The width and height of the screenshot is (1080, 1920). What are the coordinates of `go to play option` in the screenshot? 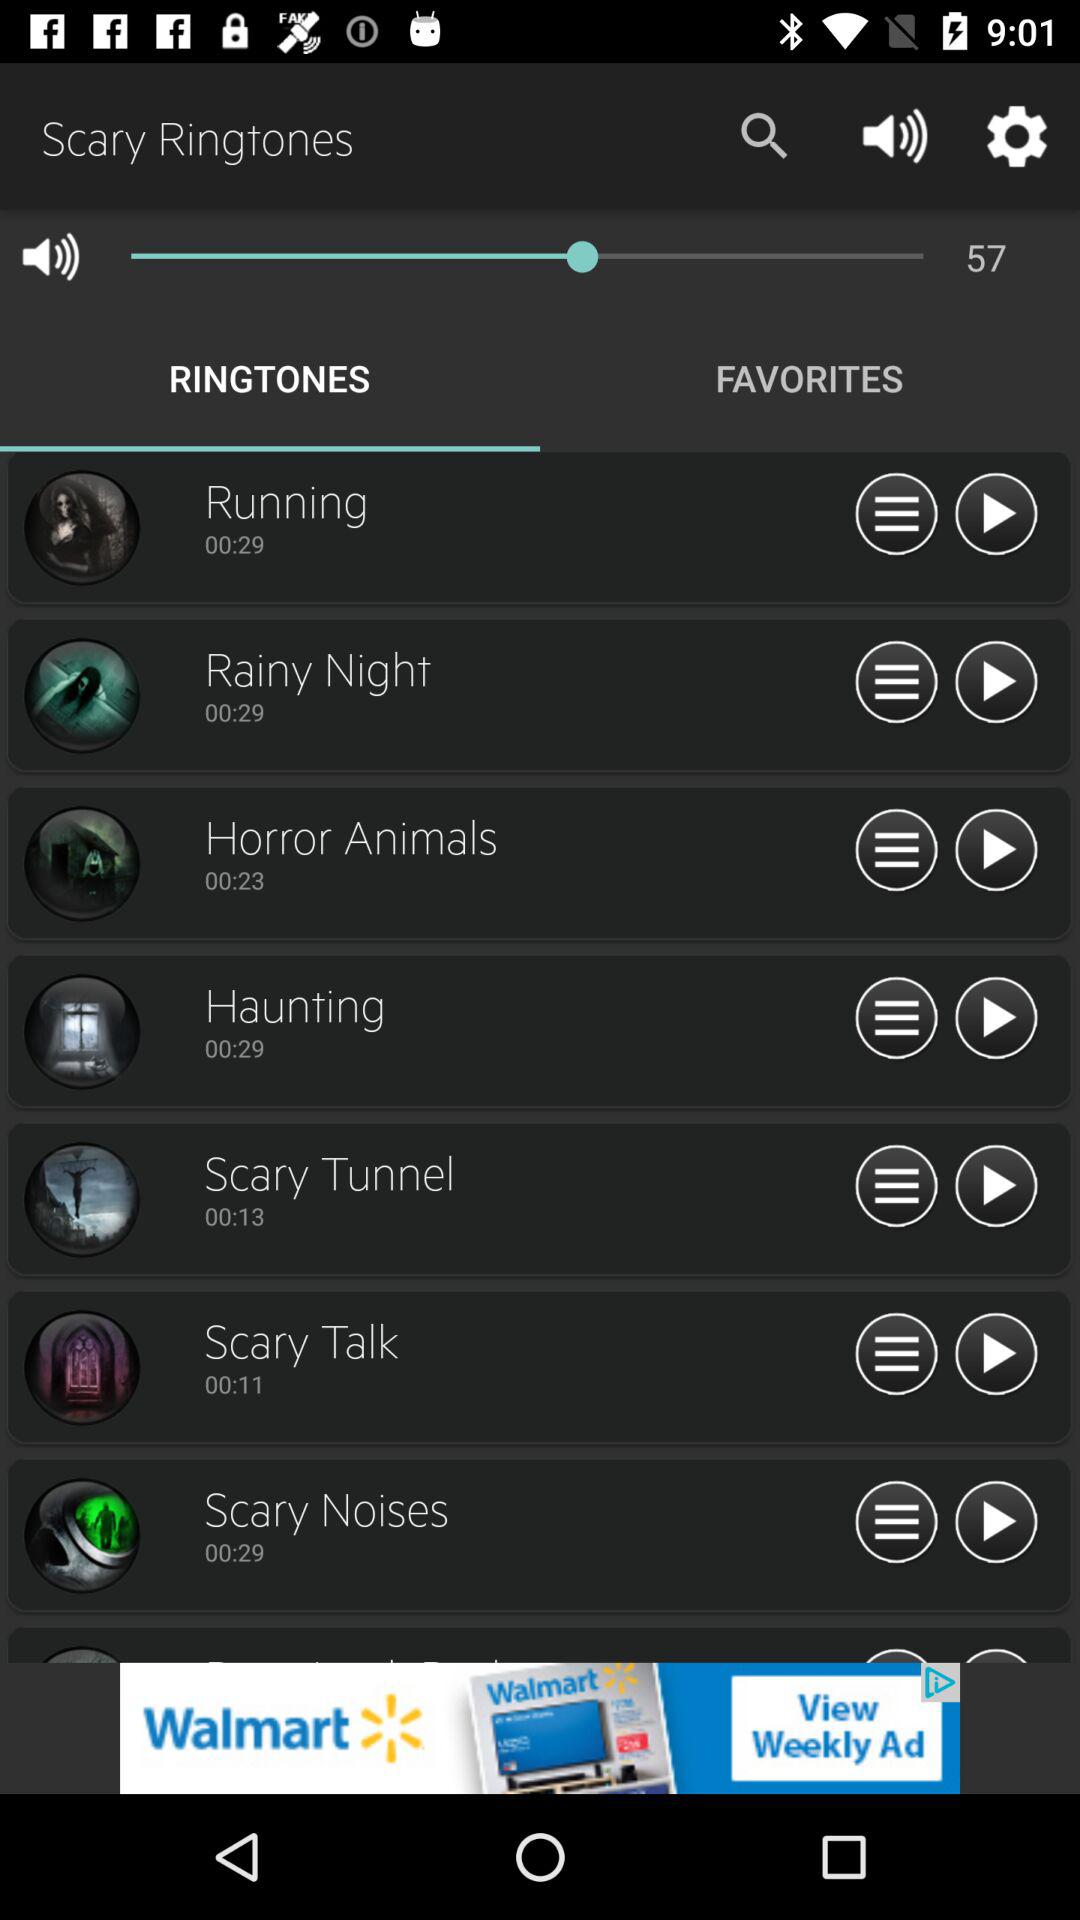 It's located at (996, 851).